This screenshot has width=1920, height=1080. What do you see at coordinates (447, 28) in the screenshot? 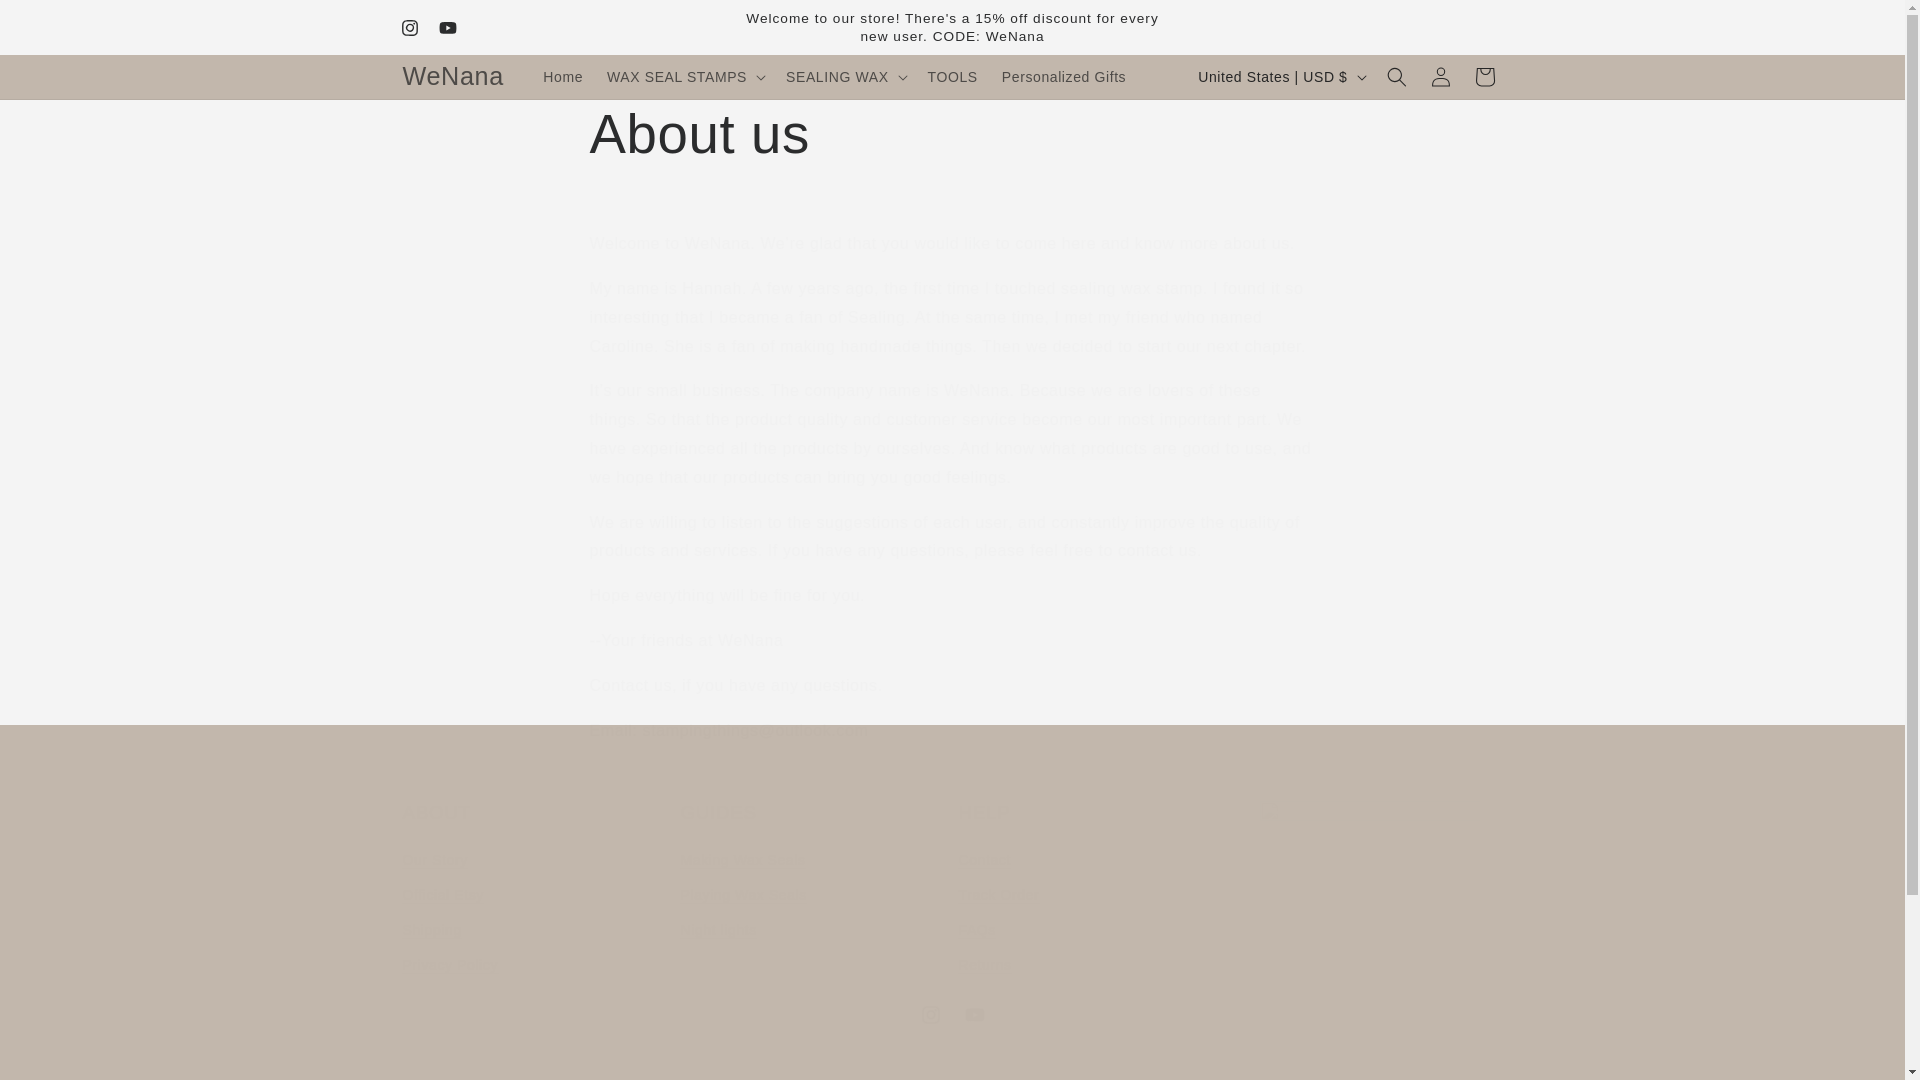
I see `Skip to content` at bounding box center [447, 28].